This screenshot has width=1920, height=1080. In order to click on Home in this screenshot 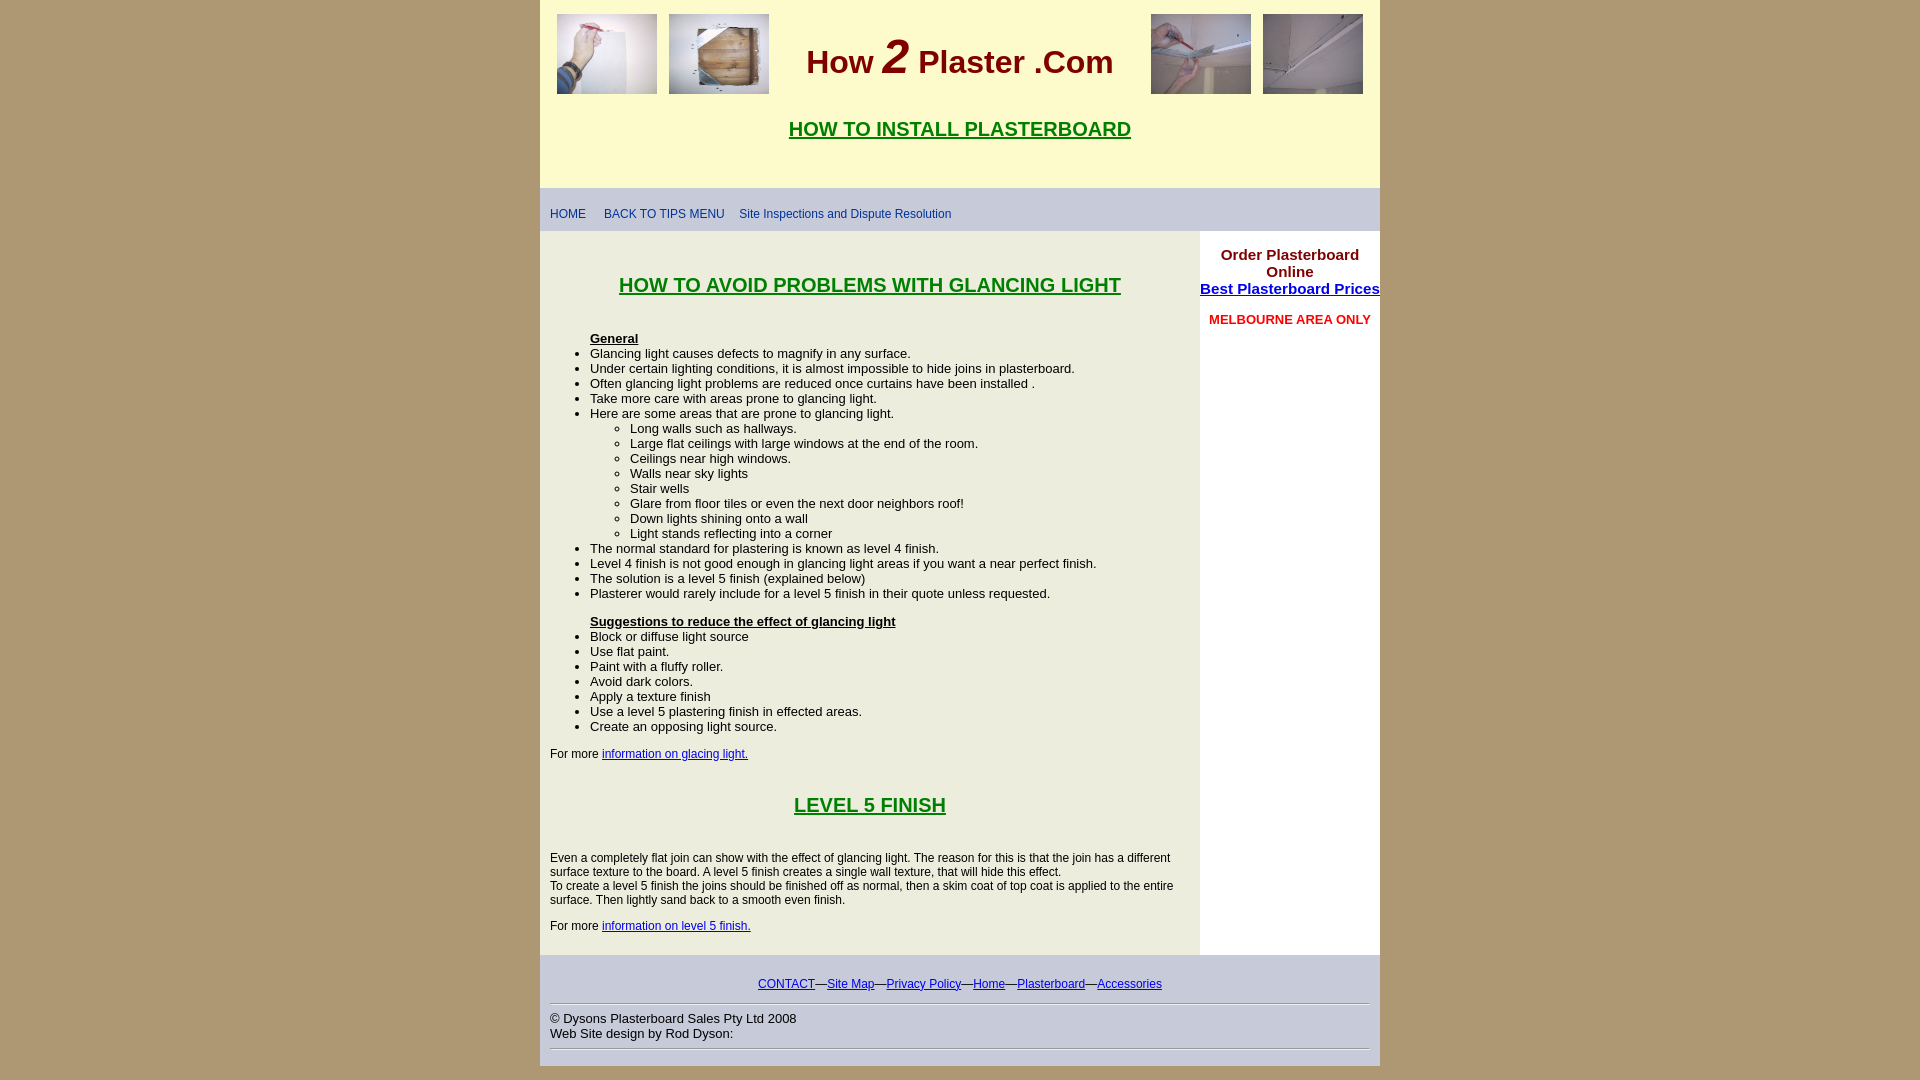, I will do `click(988, 984)`.